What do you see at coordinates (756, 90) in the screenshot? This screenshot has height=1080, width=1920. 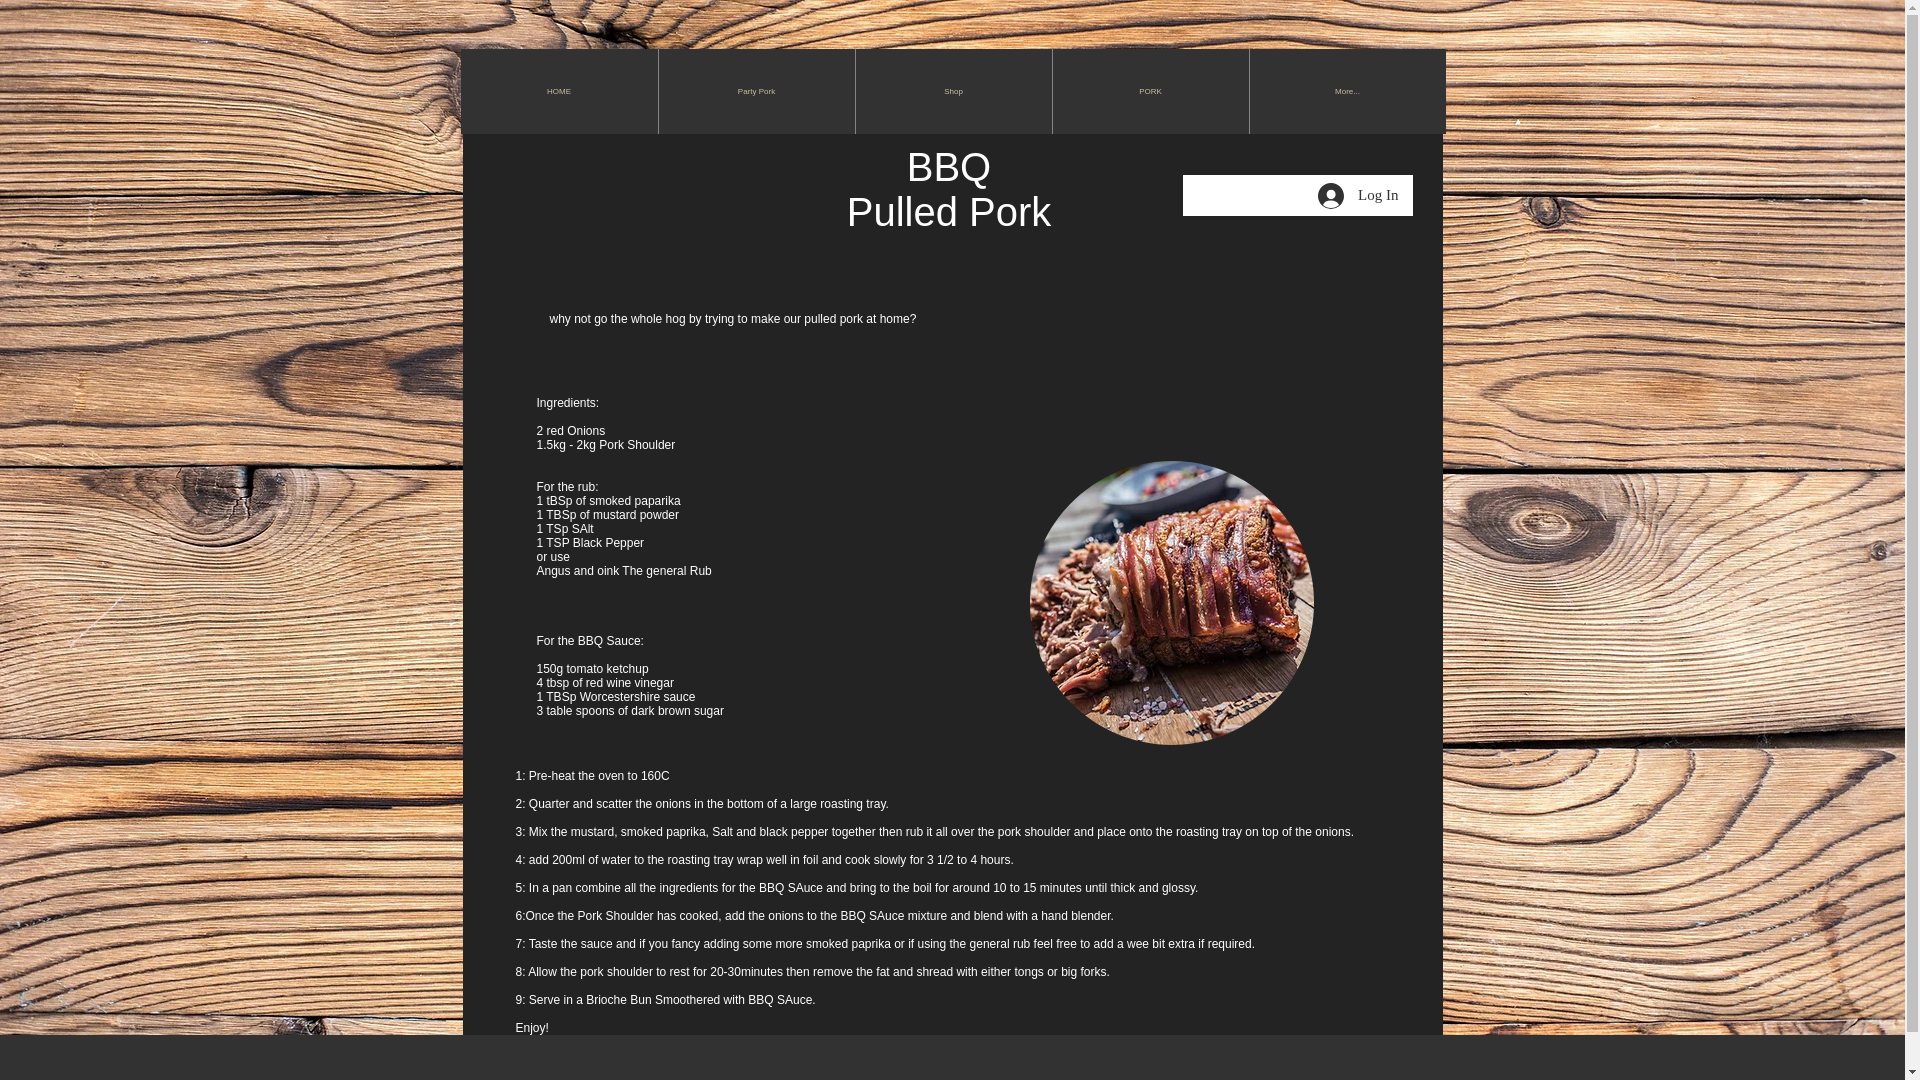 I see `Party Pork` at bounding box center [756, 90].